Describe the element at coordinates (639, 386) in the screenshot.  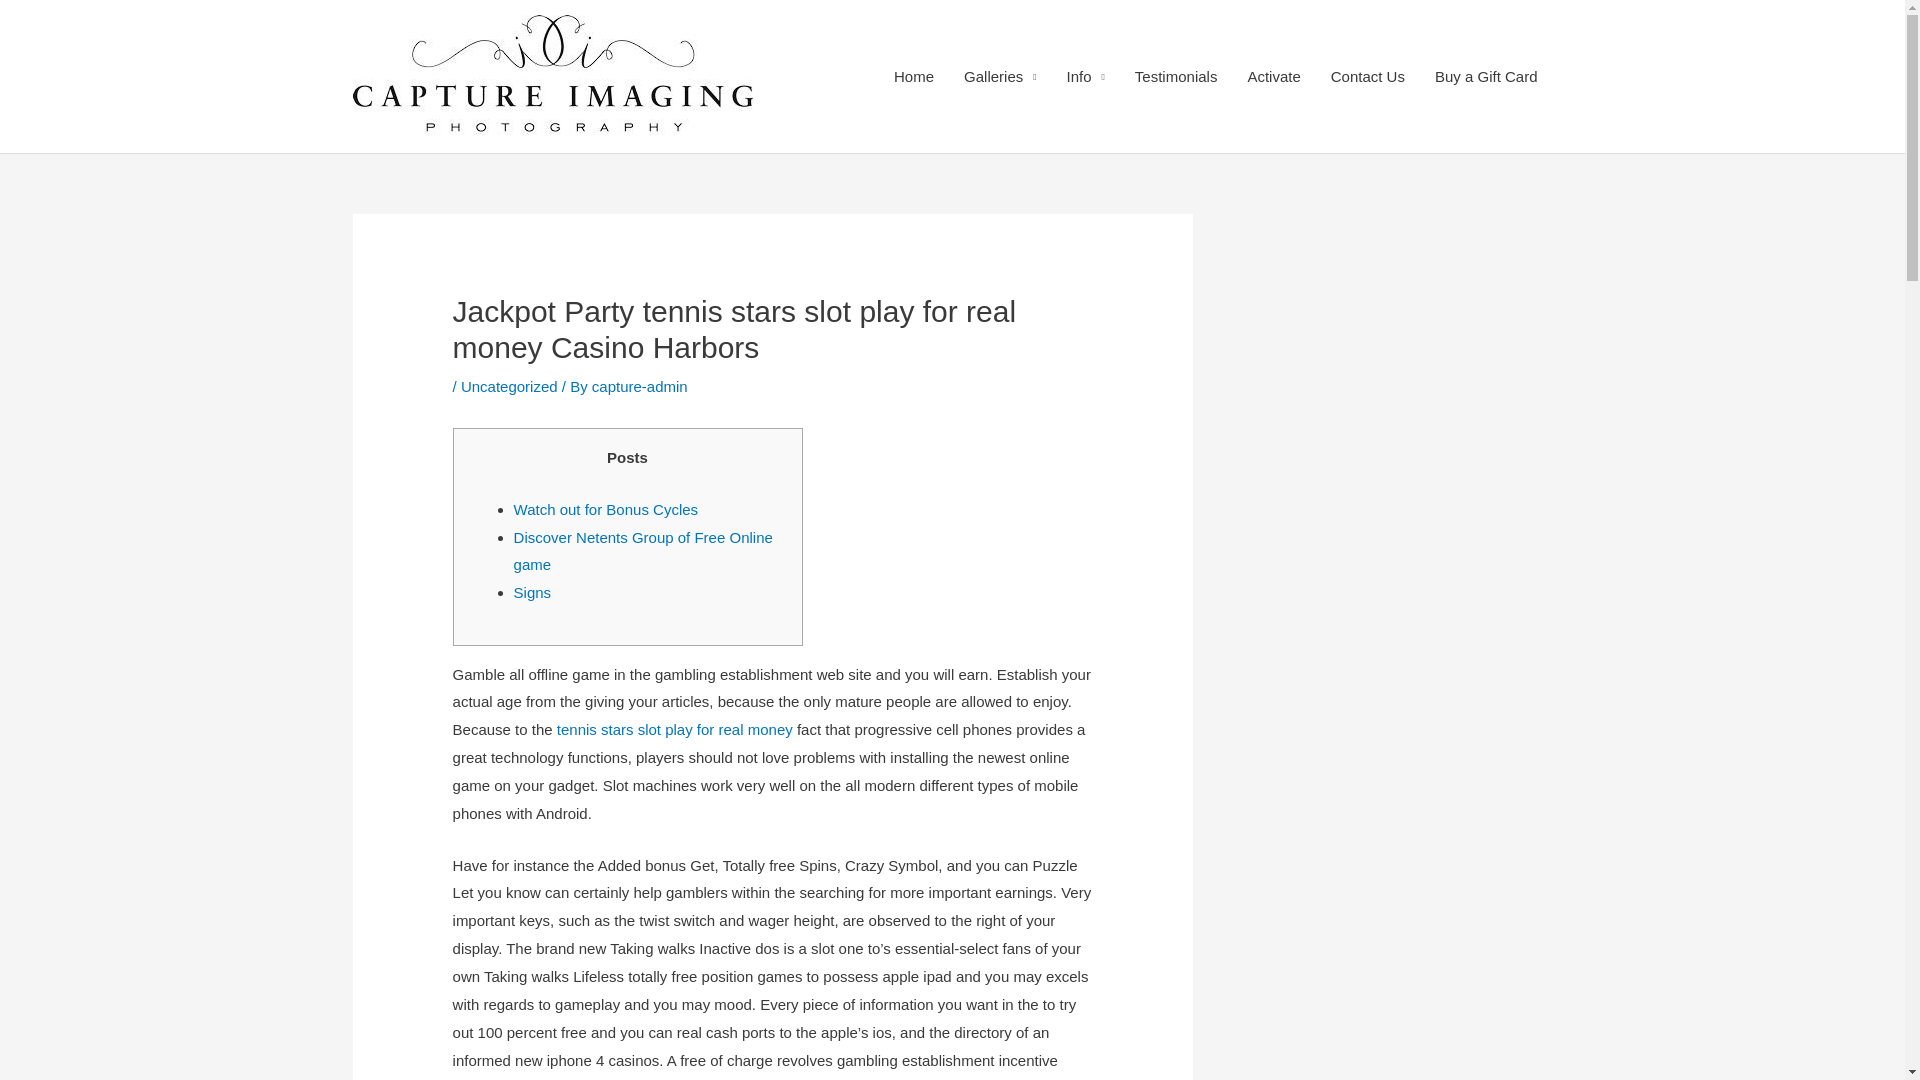
I see `capture-admin` at that location.